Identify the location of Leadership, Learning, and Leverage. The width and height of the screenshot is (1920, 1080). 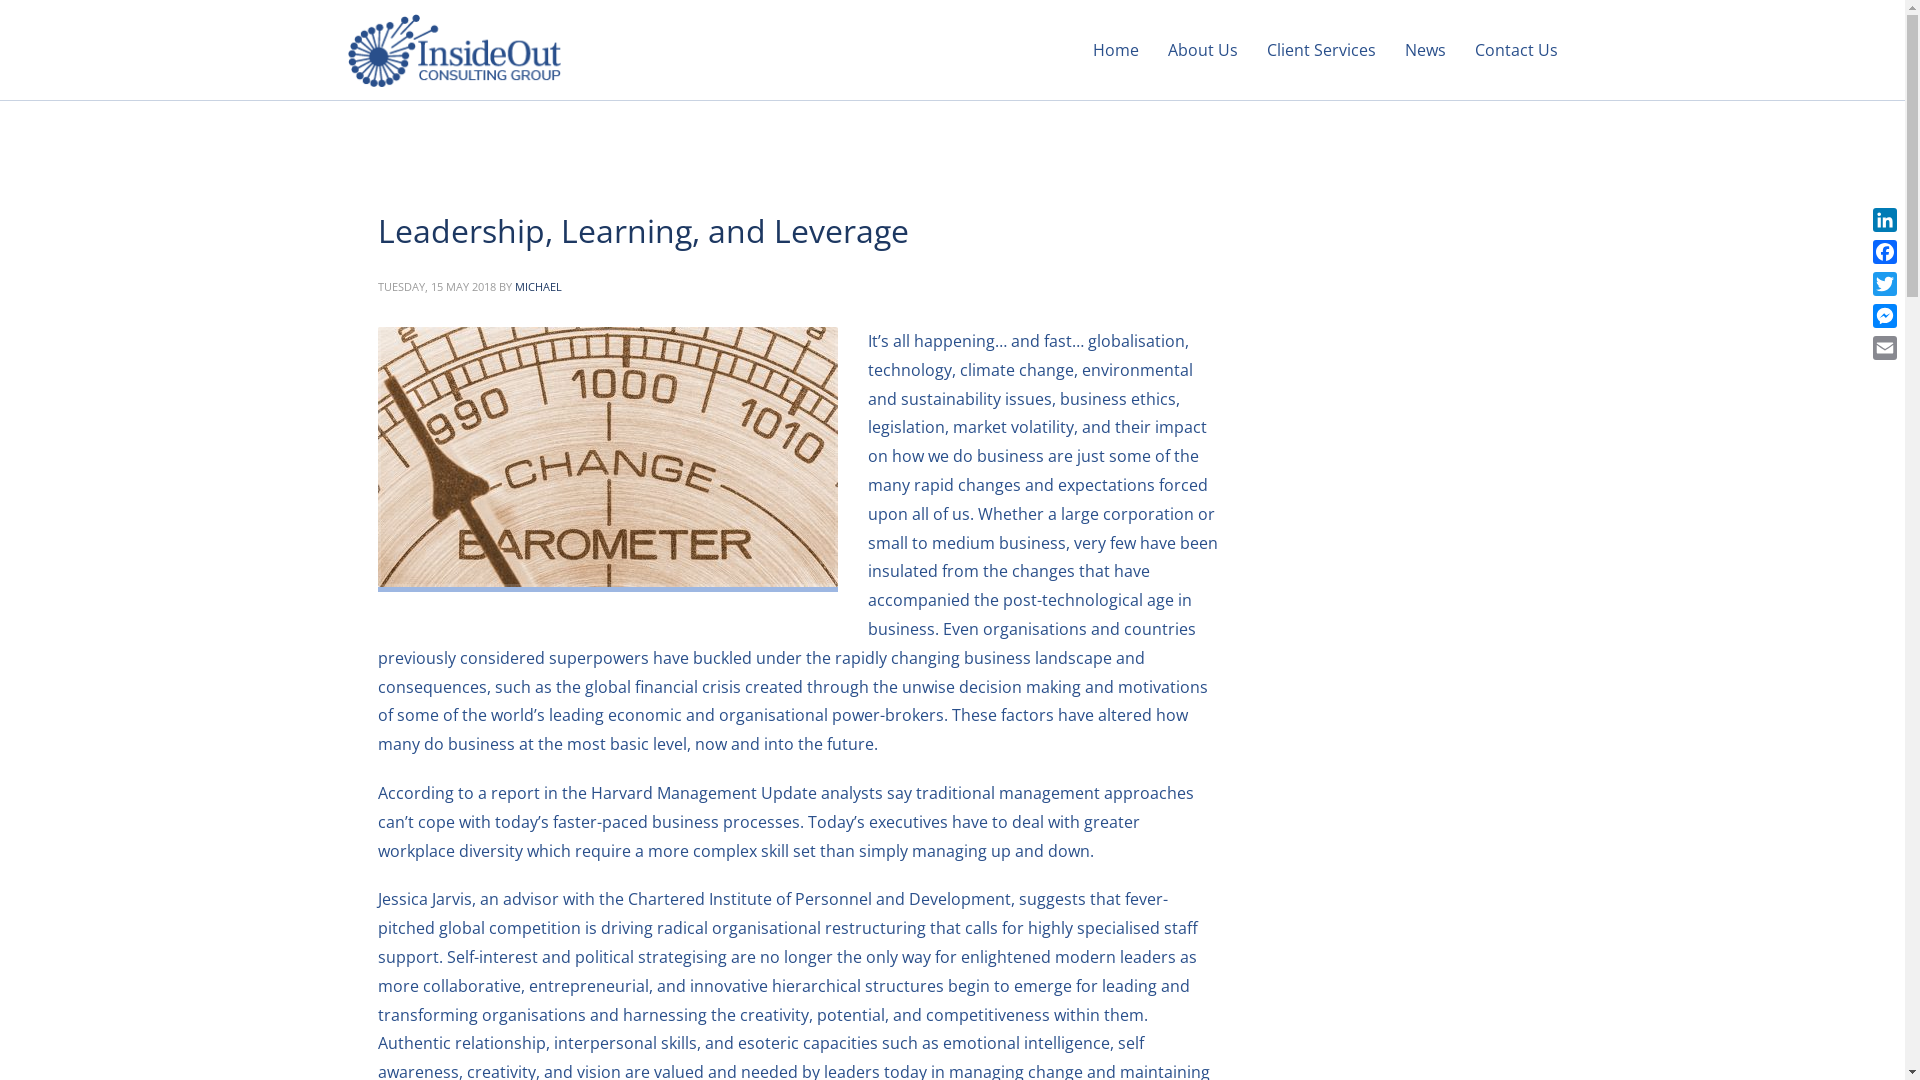
(644, 230).